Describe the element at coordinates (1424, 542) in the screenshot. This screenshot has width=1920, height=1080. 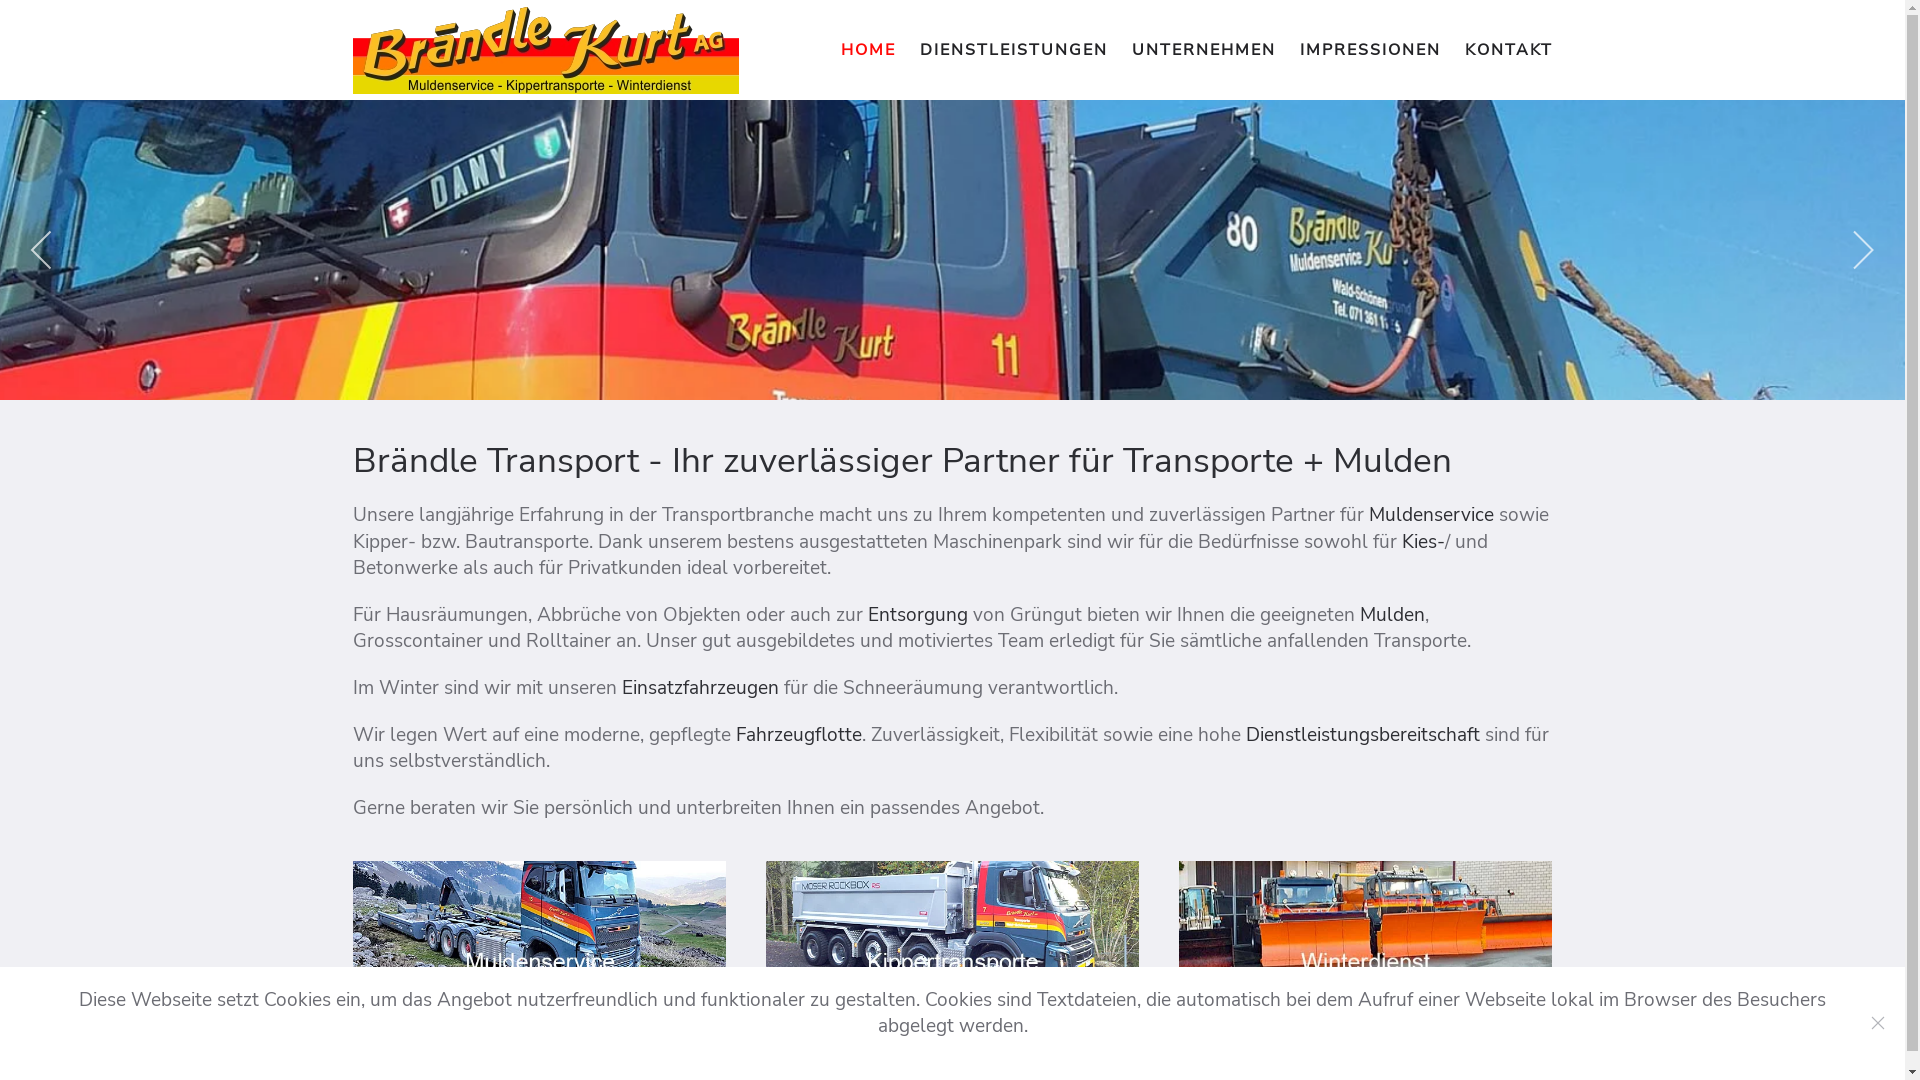
I see `Kies-` at that location.